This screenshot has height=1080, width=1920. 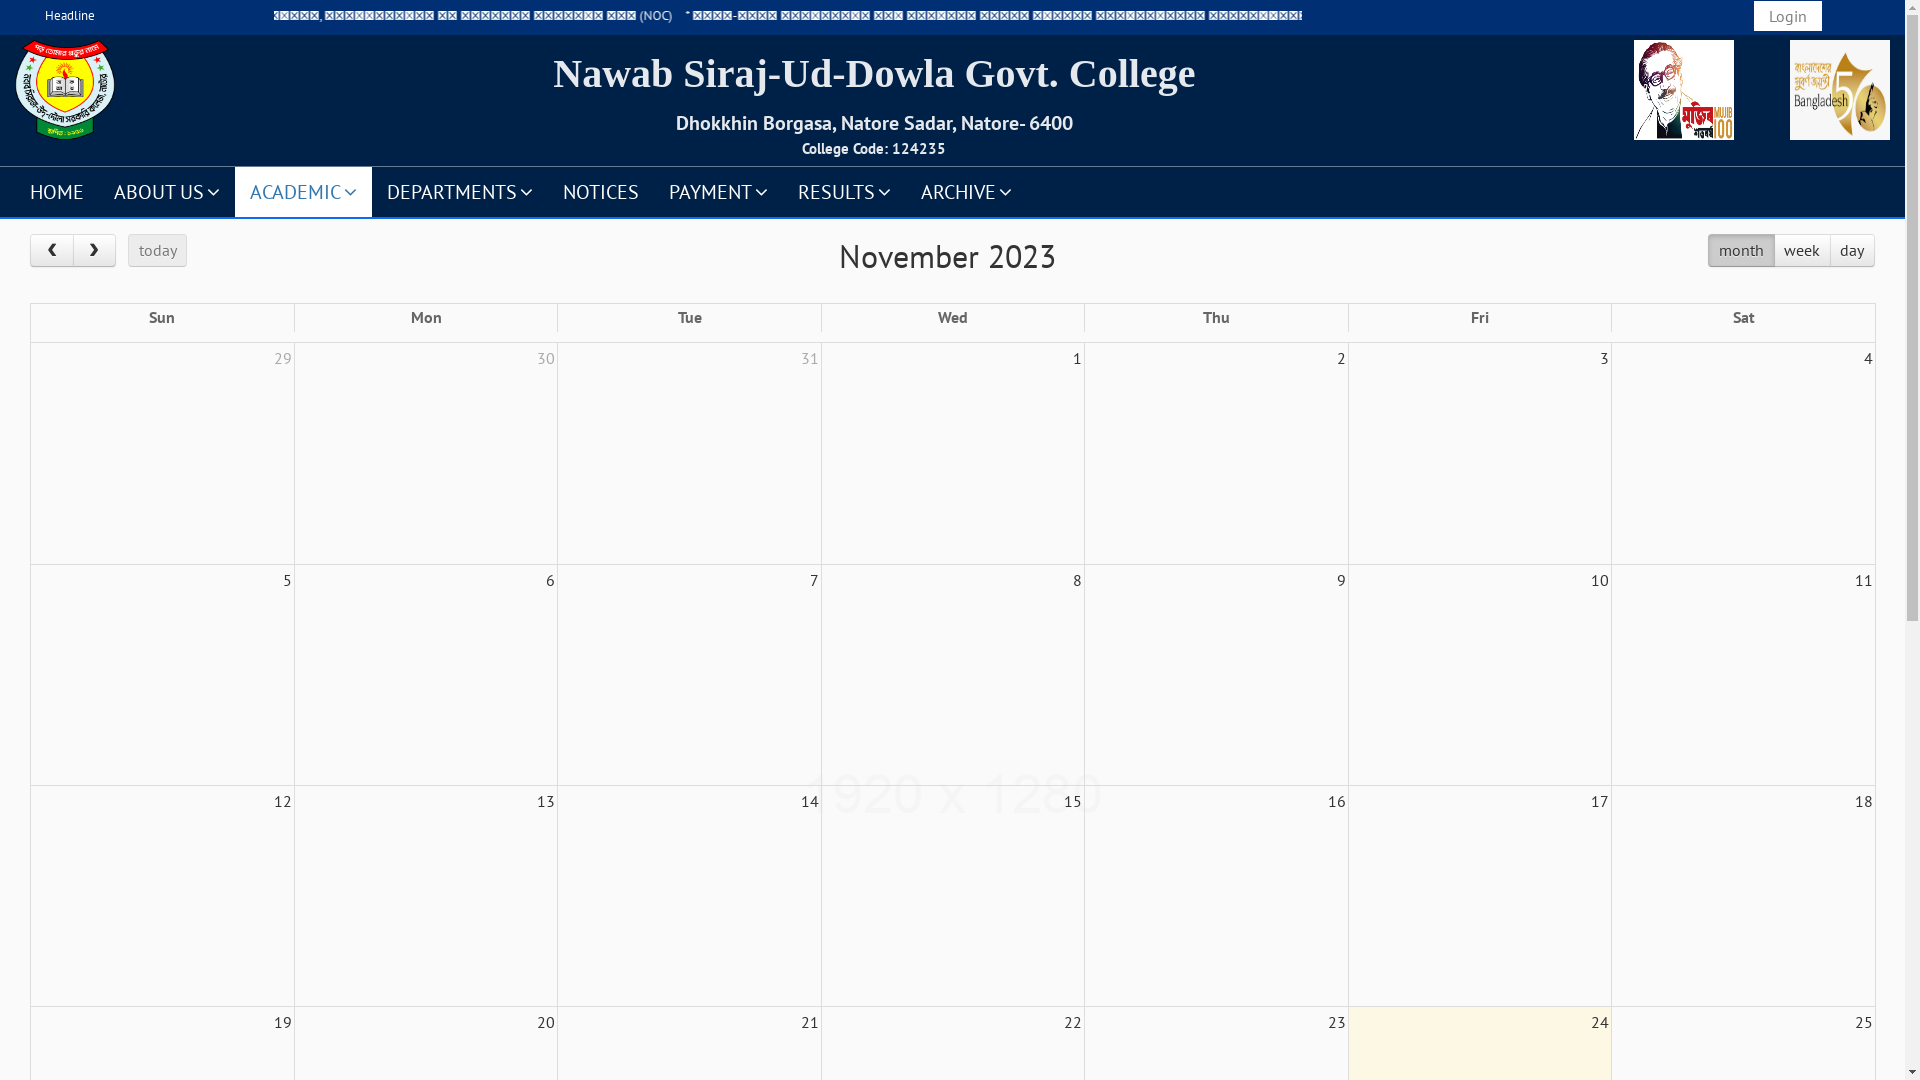 What do you see at coordinates (304, 191) in the screenshot?
I see `ACADEMIC` at bounding box center [304, 191].